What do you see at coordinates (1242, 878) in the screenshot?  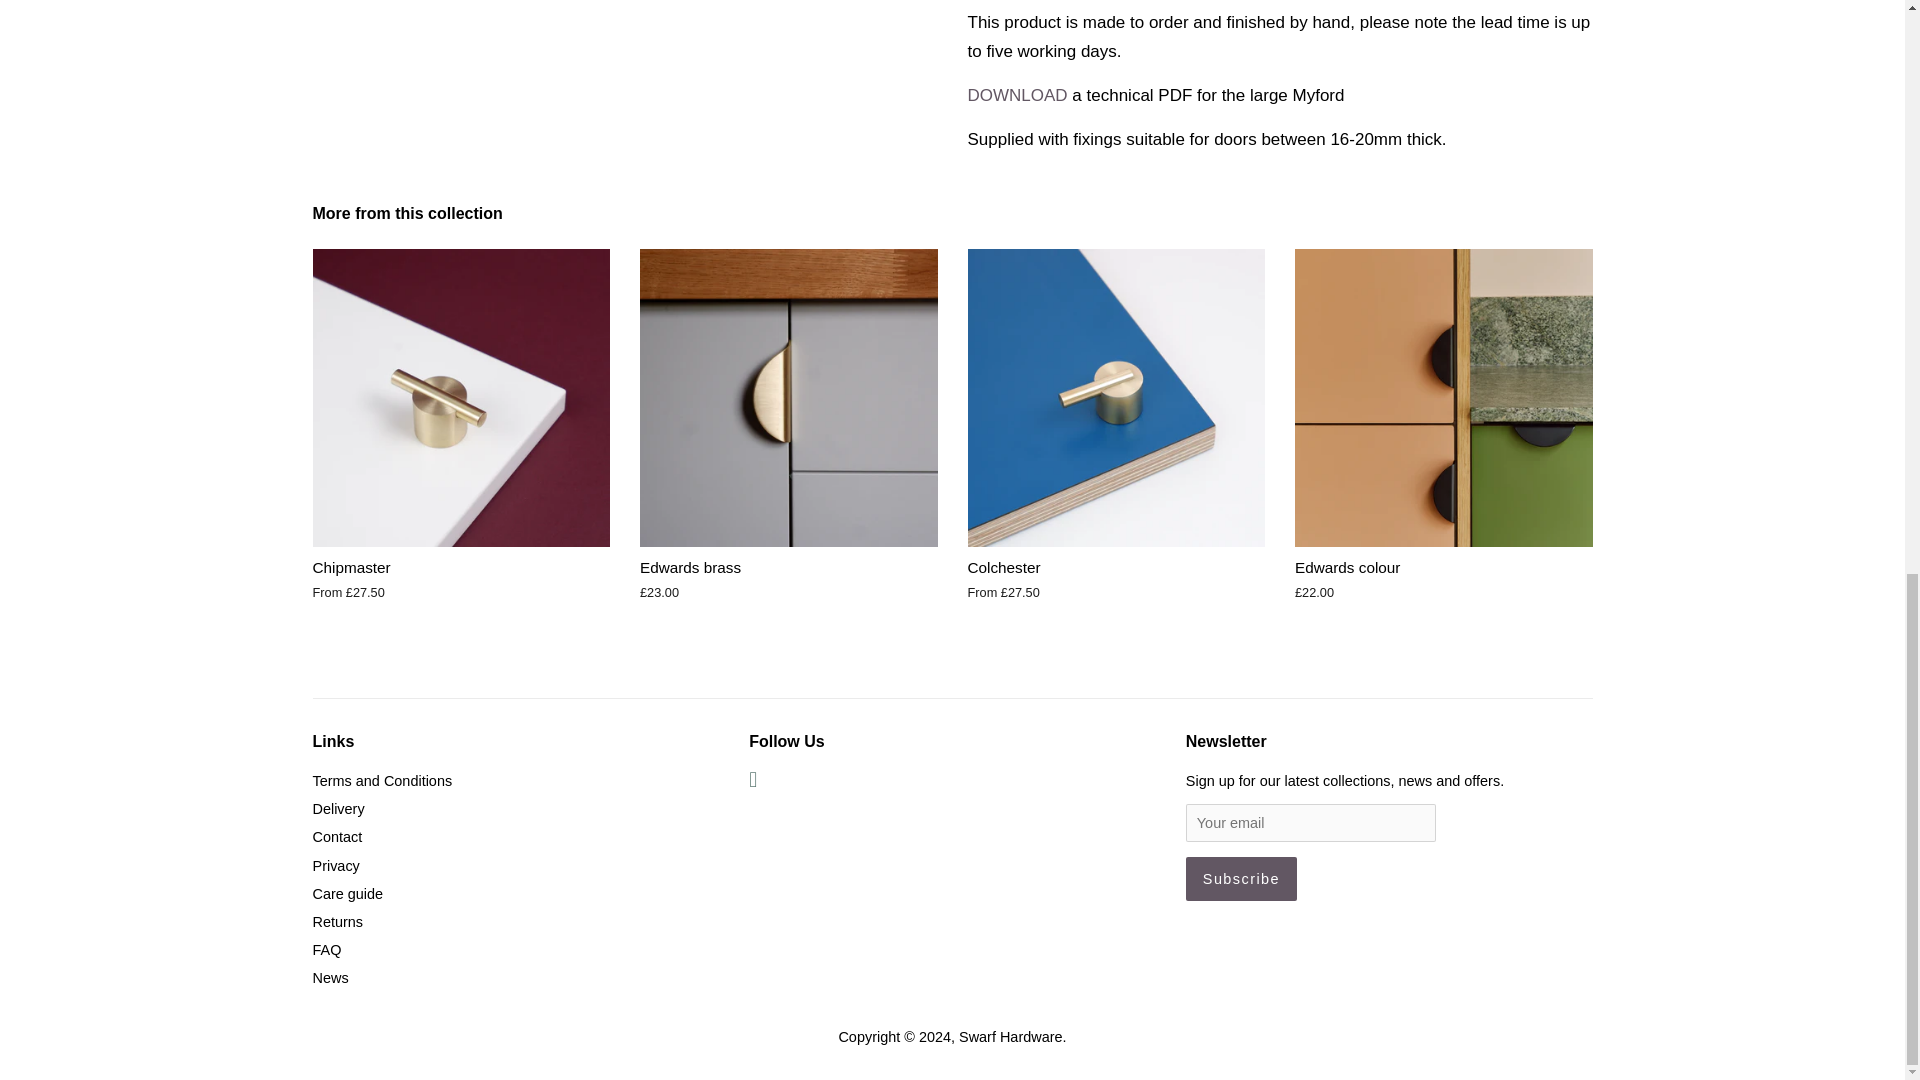 I see `Subscribe` at bounding box center [1242, 878].